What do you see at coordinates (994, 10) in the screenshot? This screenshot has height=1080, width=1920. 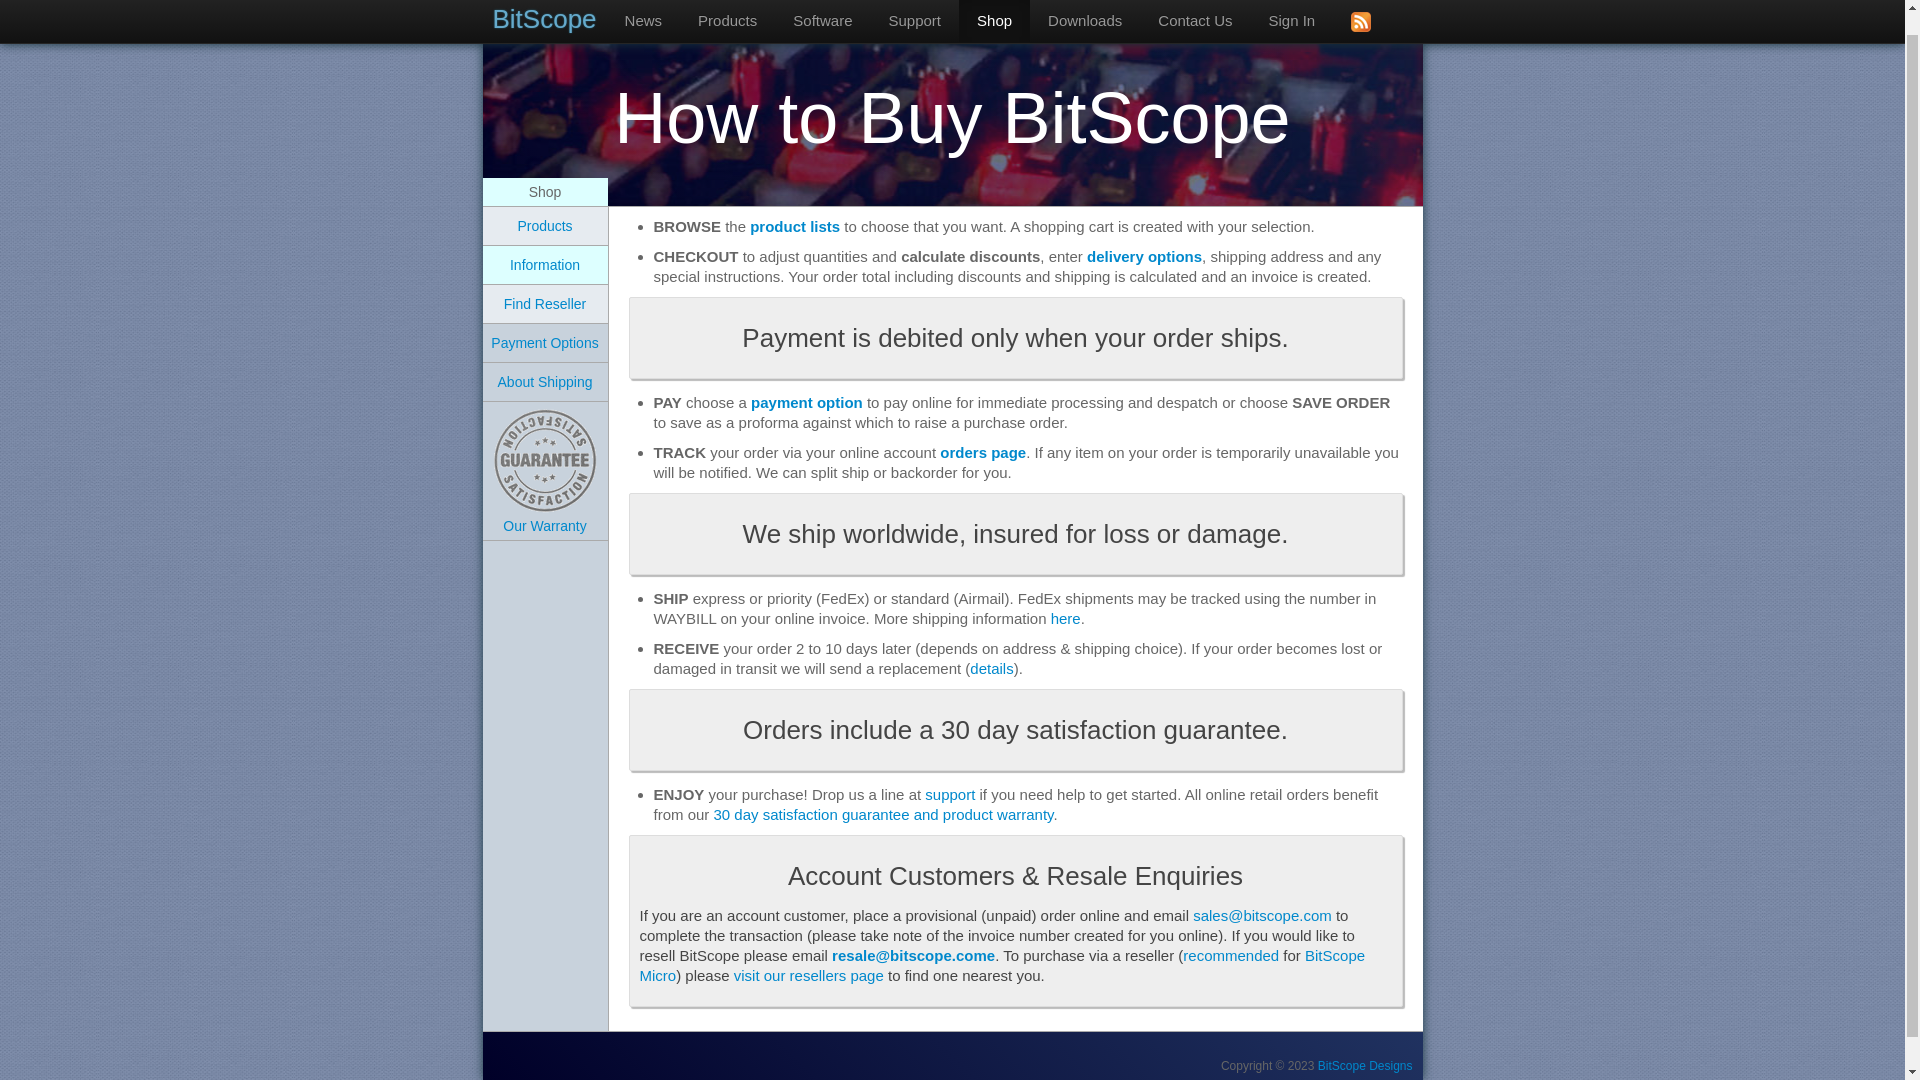 I see `BitScope Online Store.` at bounding box center [994, 10].